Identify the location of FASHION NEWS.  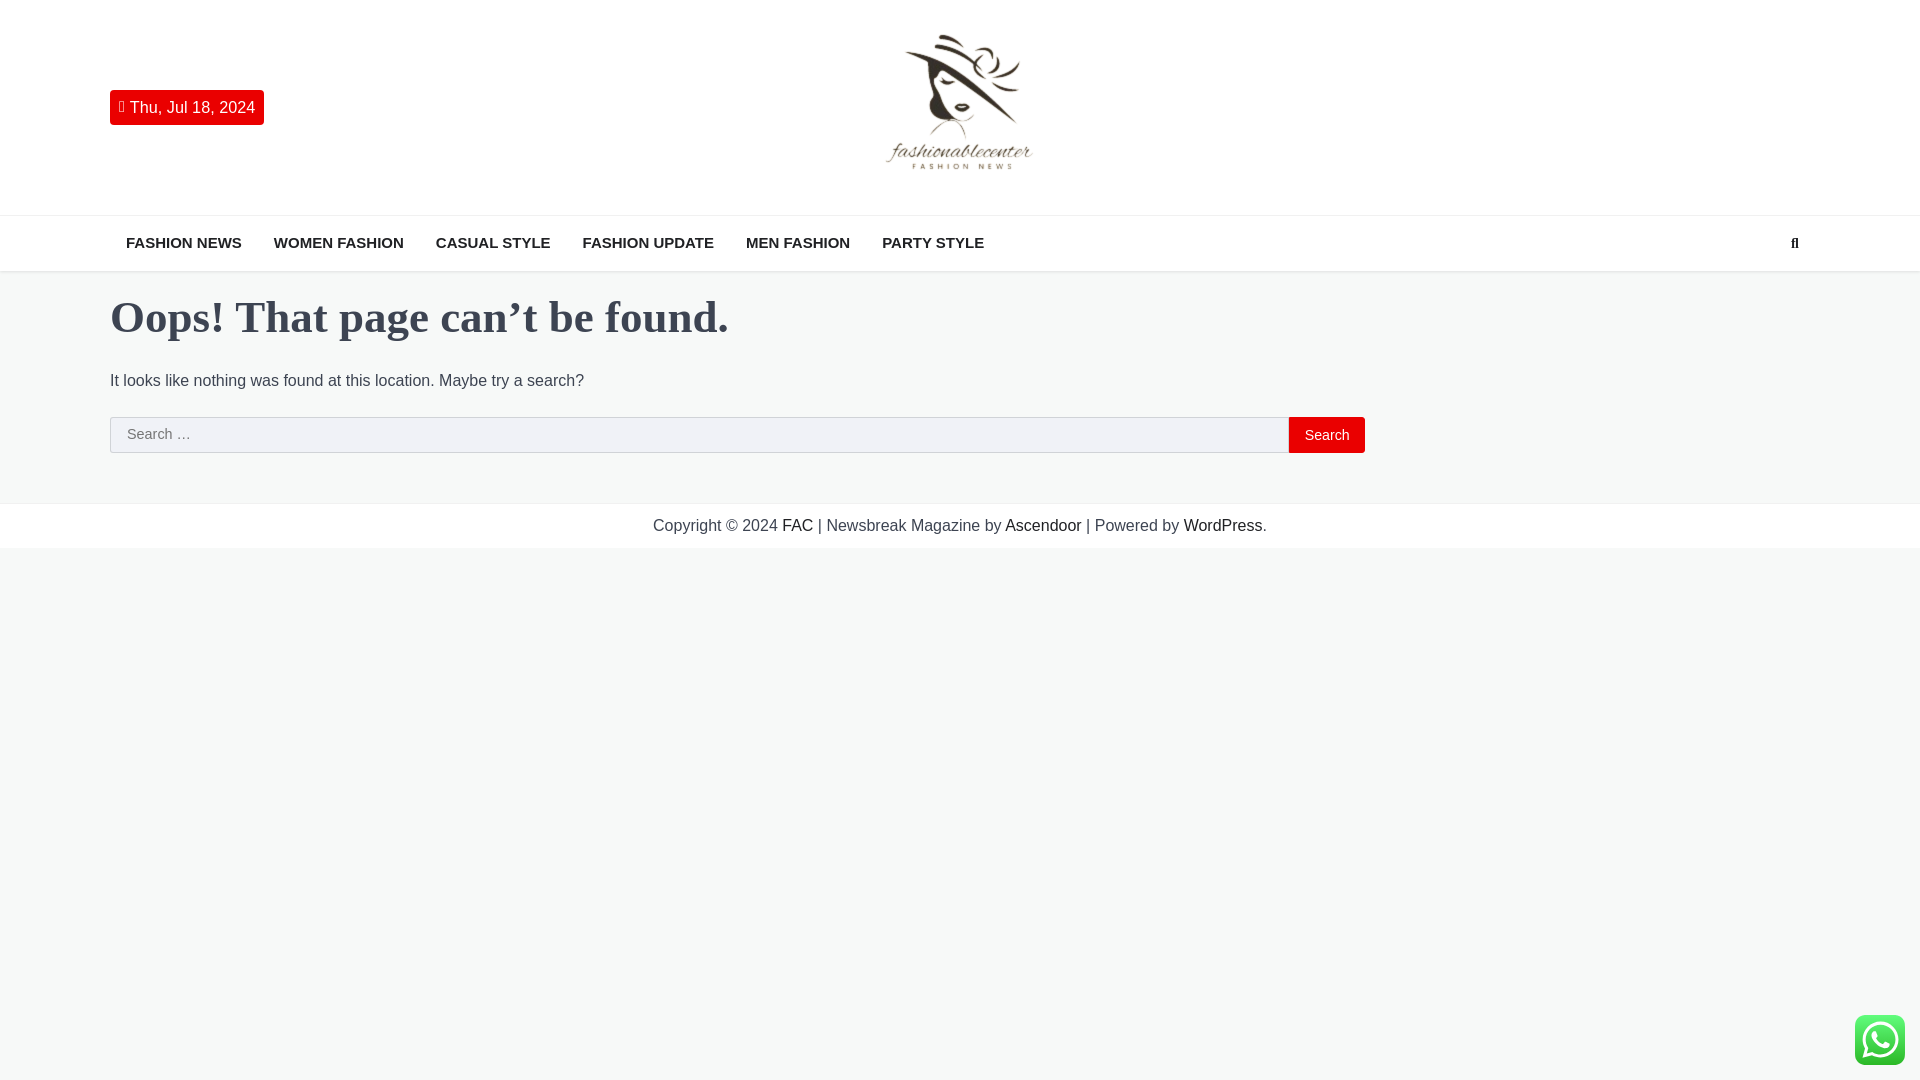
(183, 243).